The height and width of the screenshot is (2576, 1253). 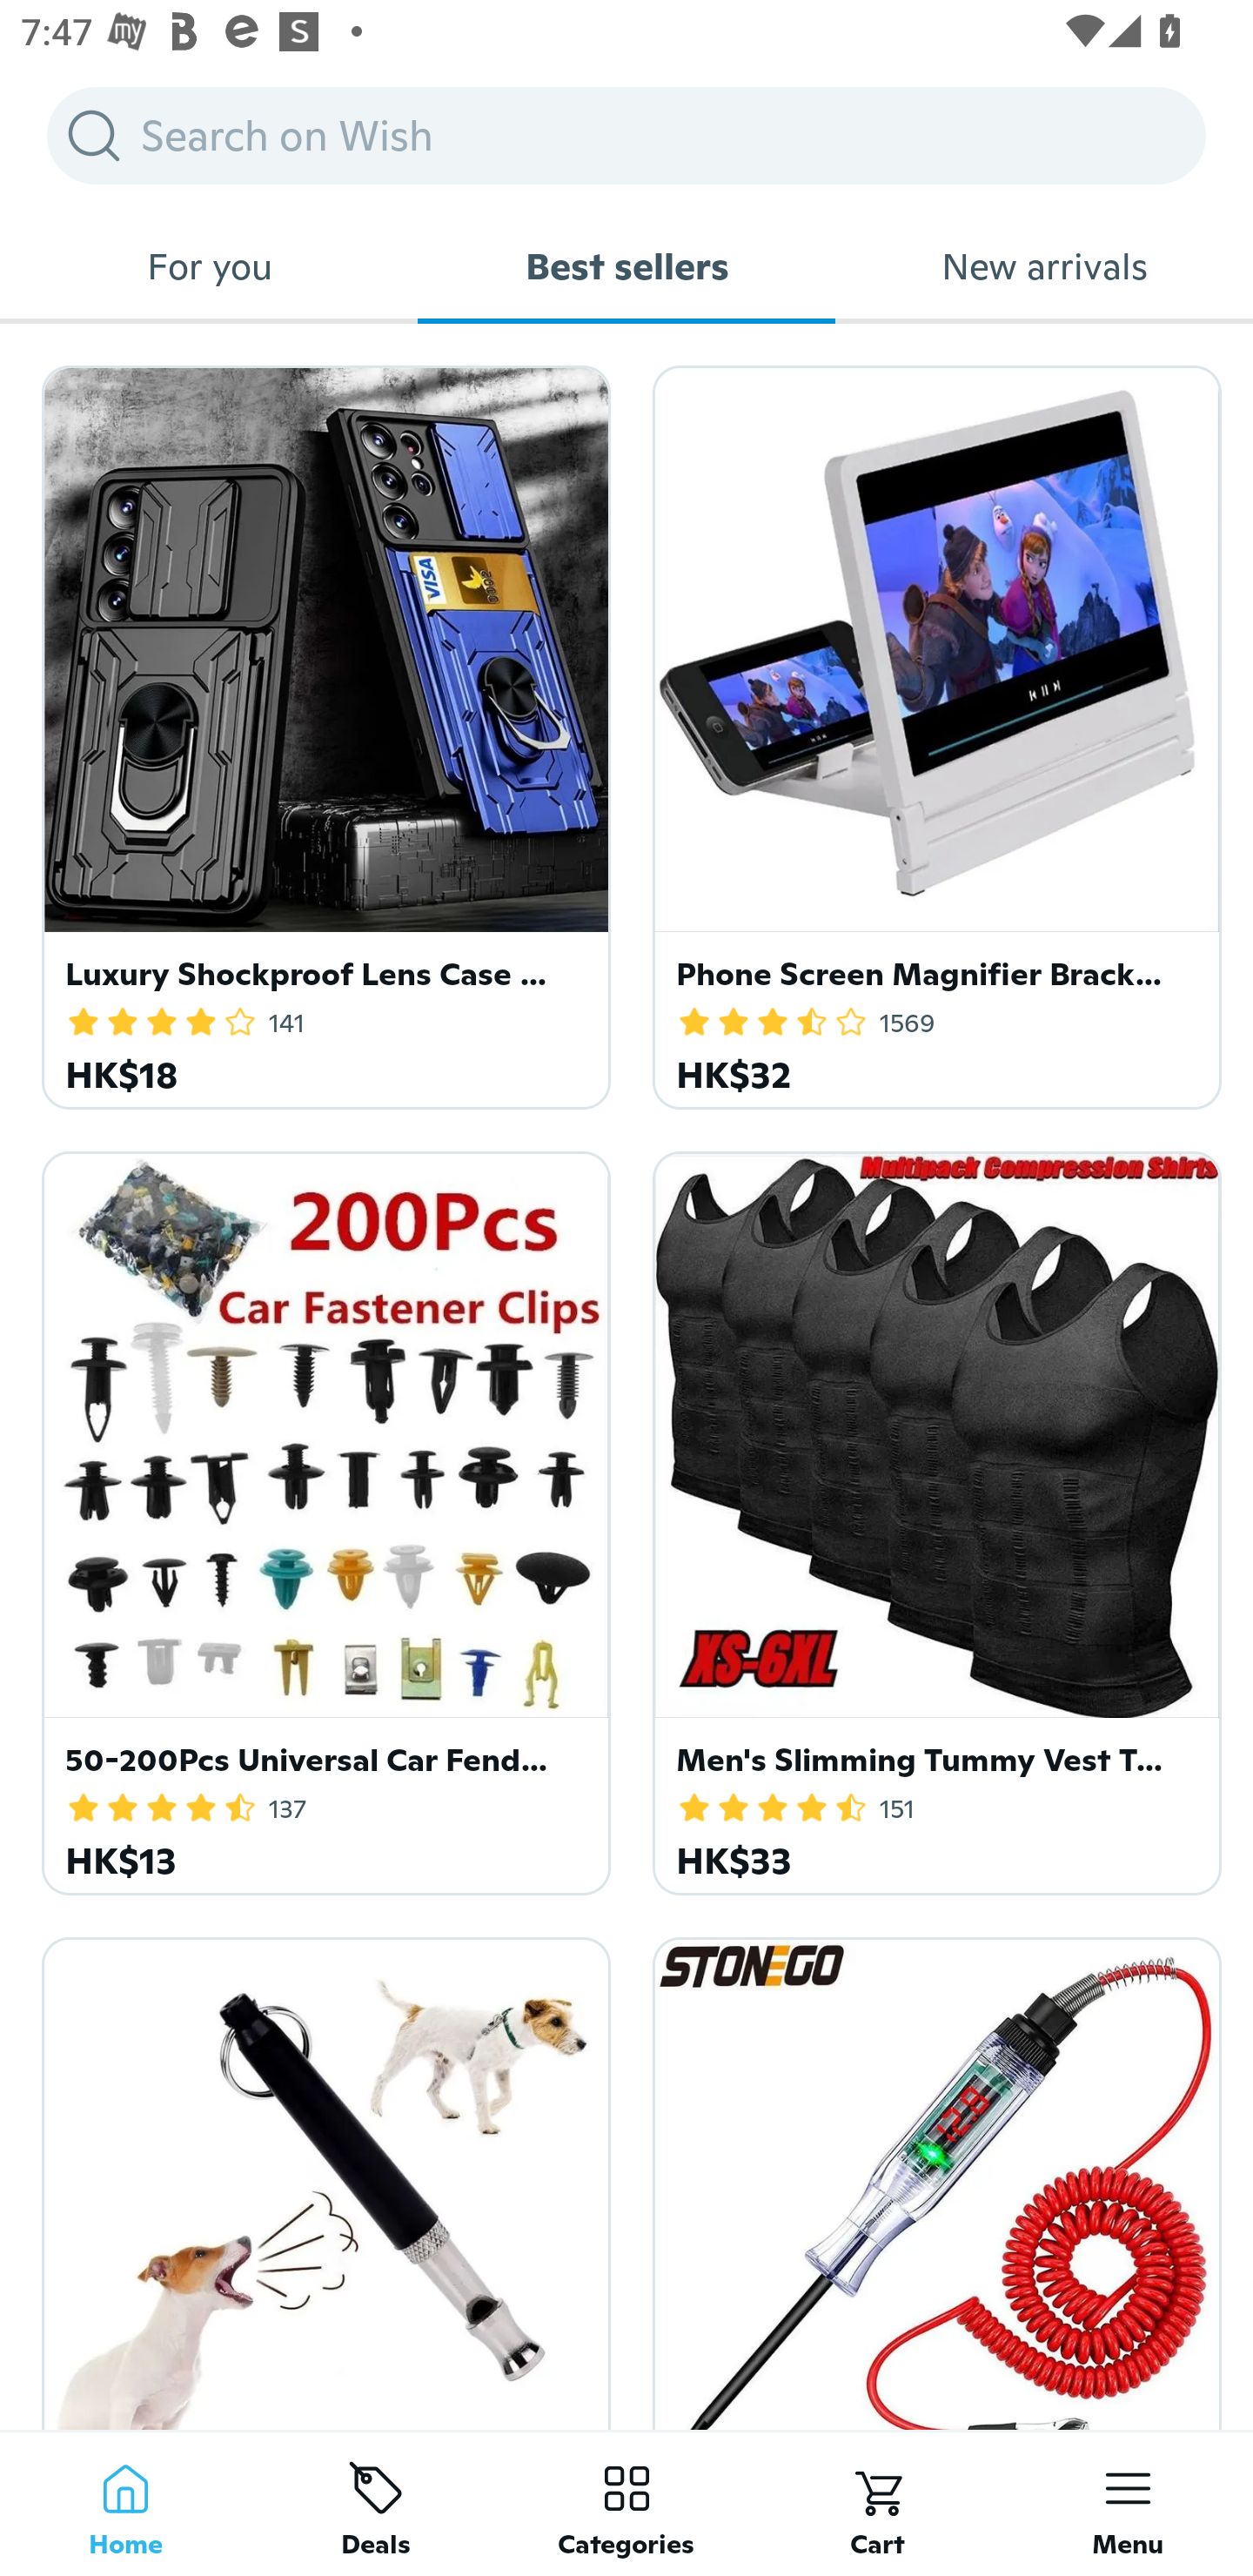 What do you see at coordinates (125, 2503) in the screenshot?
I see `Home` at bounding box center [125, 2503].